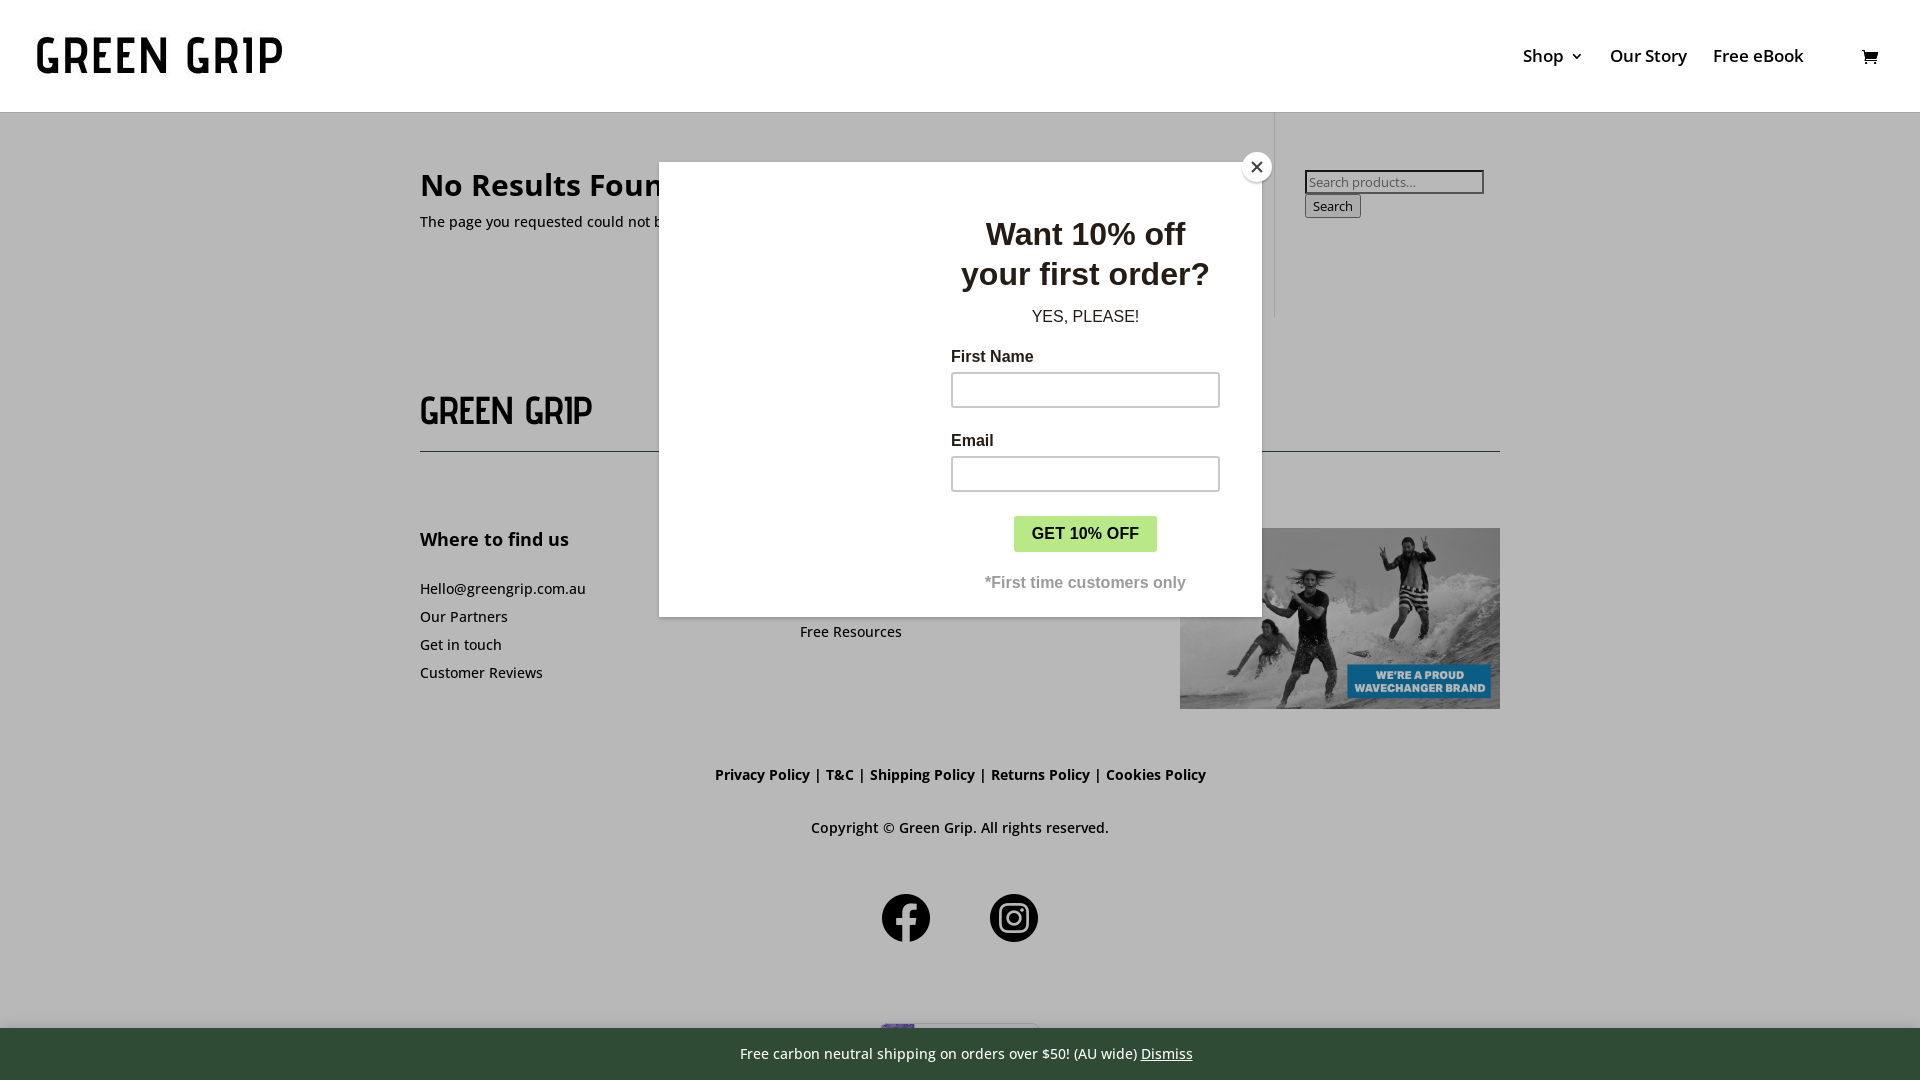  I want to click on Our Partners, so click(464, 616).